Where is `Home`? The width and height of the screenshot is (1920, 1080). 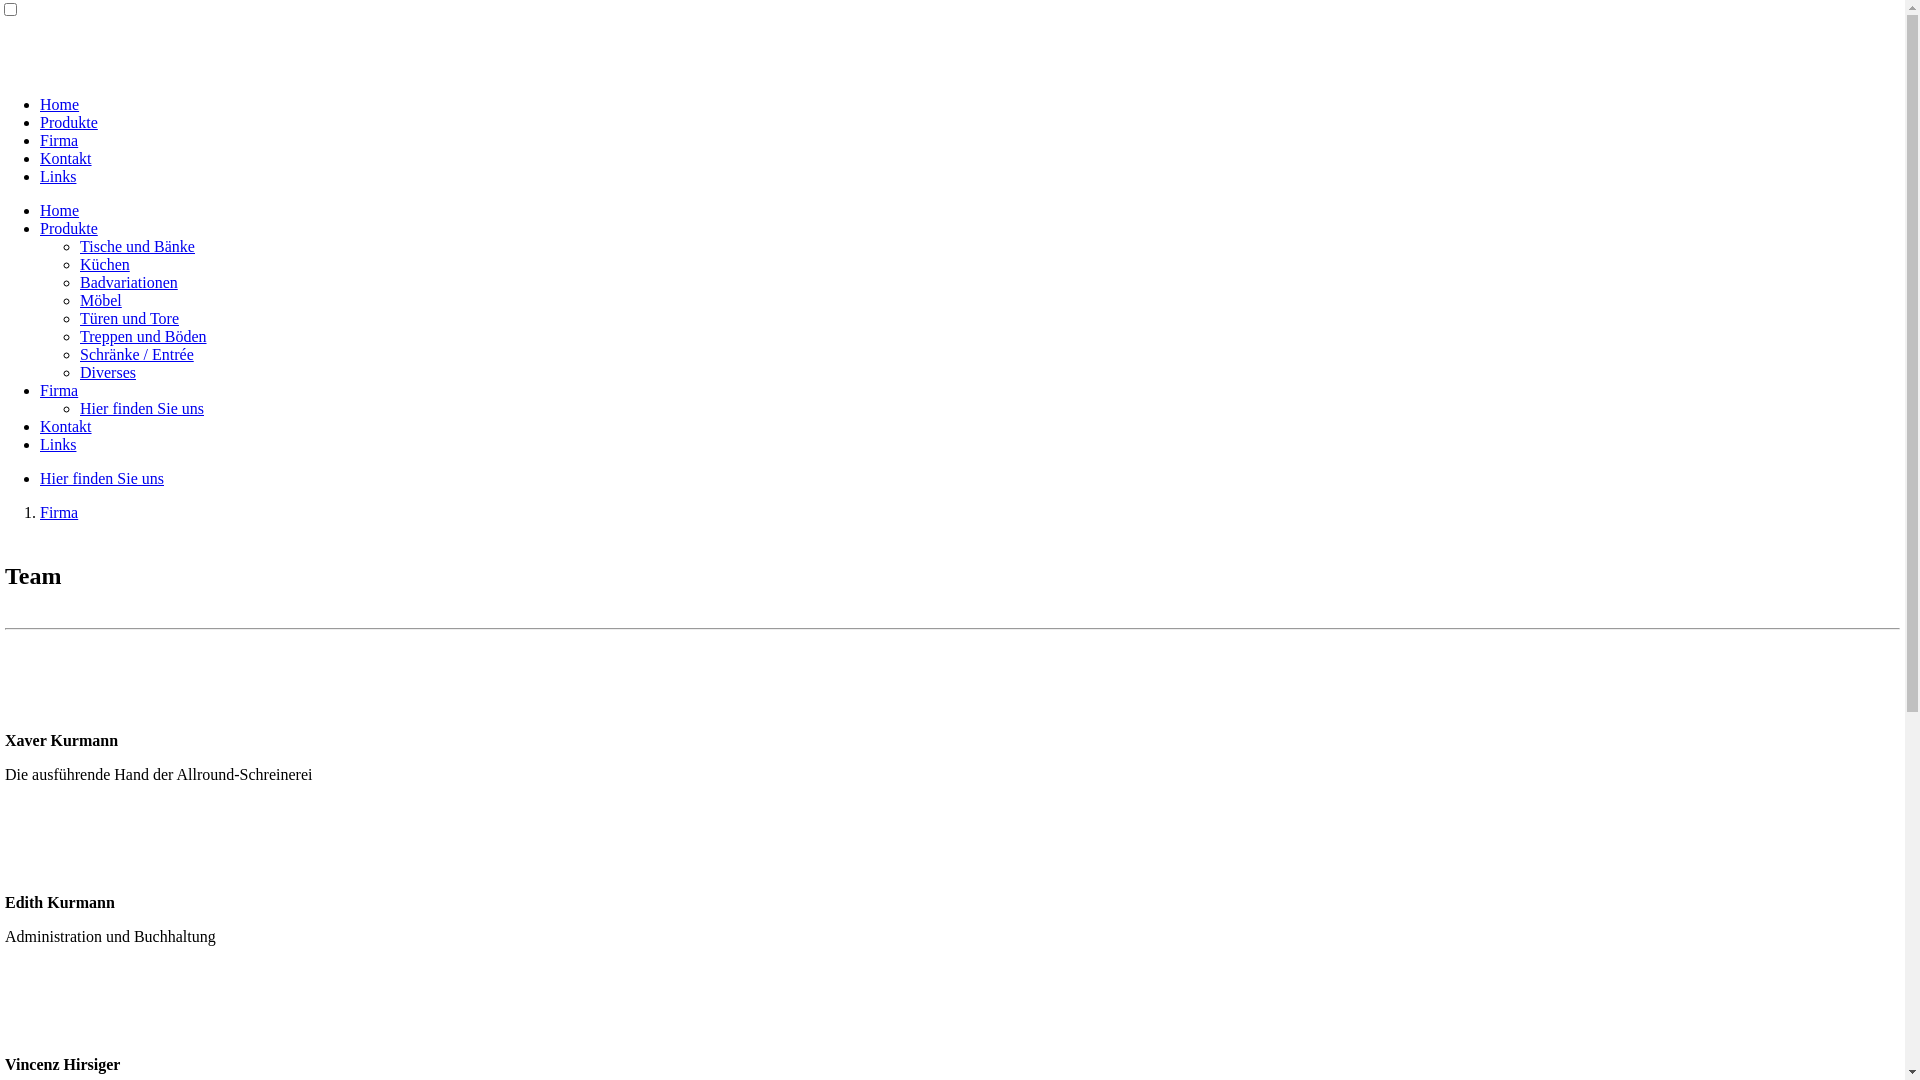
Home is located at coordinates (60, 210).